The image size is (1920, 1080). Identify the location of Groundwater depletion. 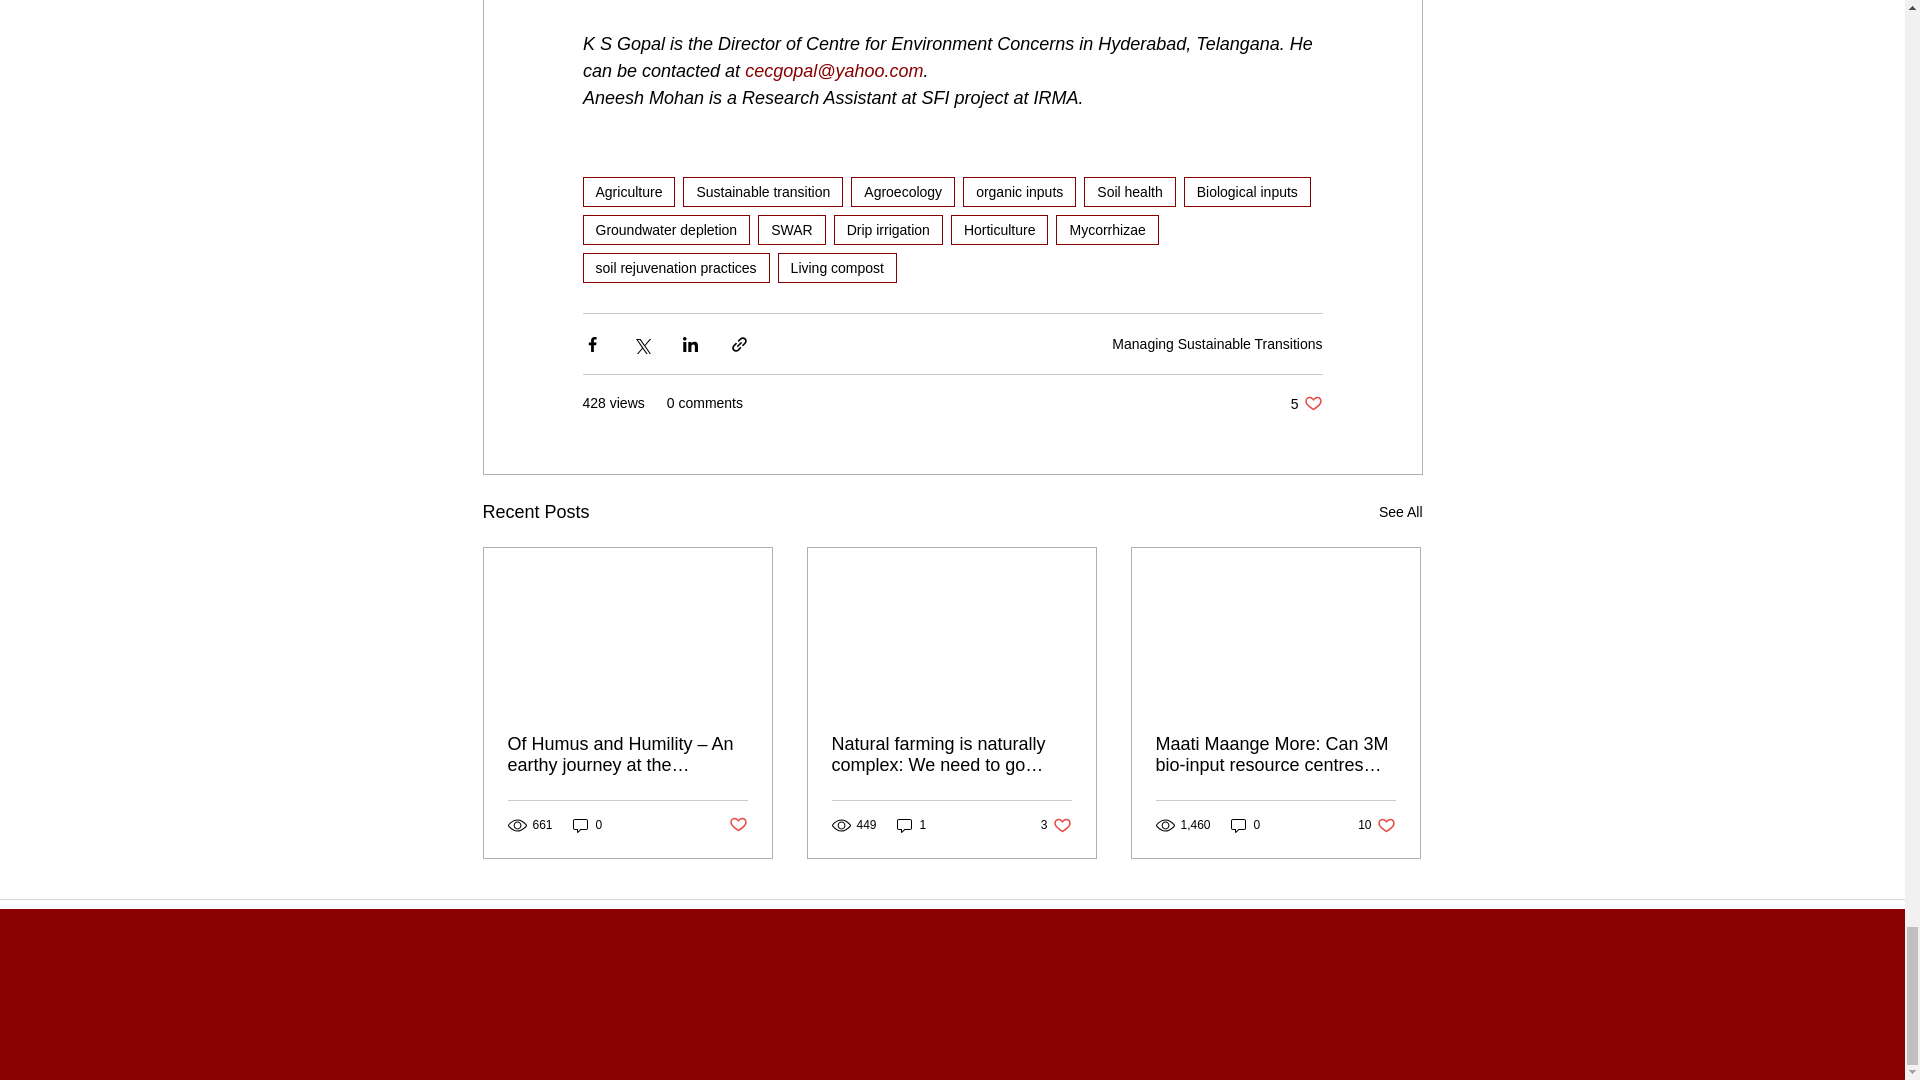
(666, 230).